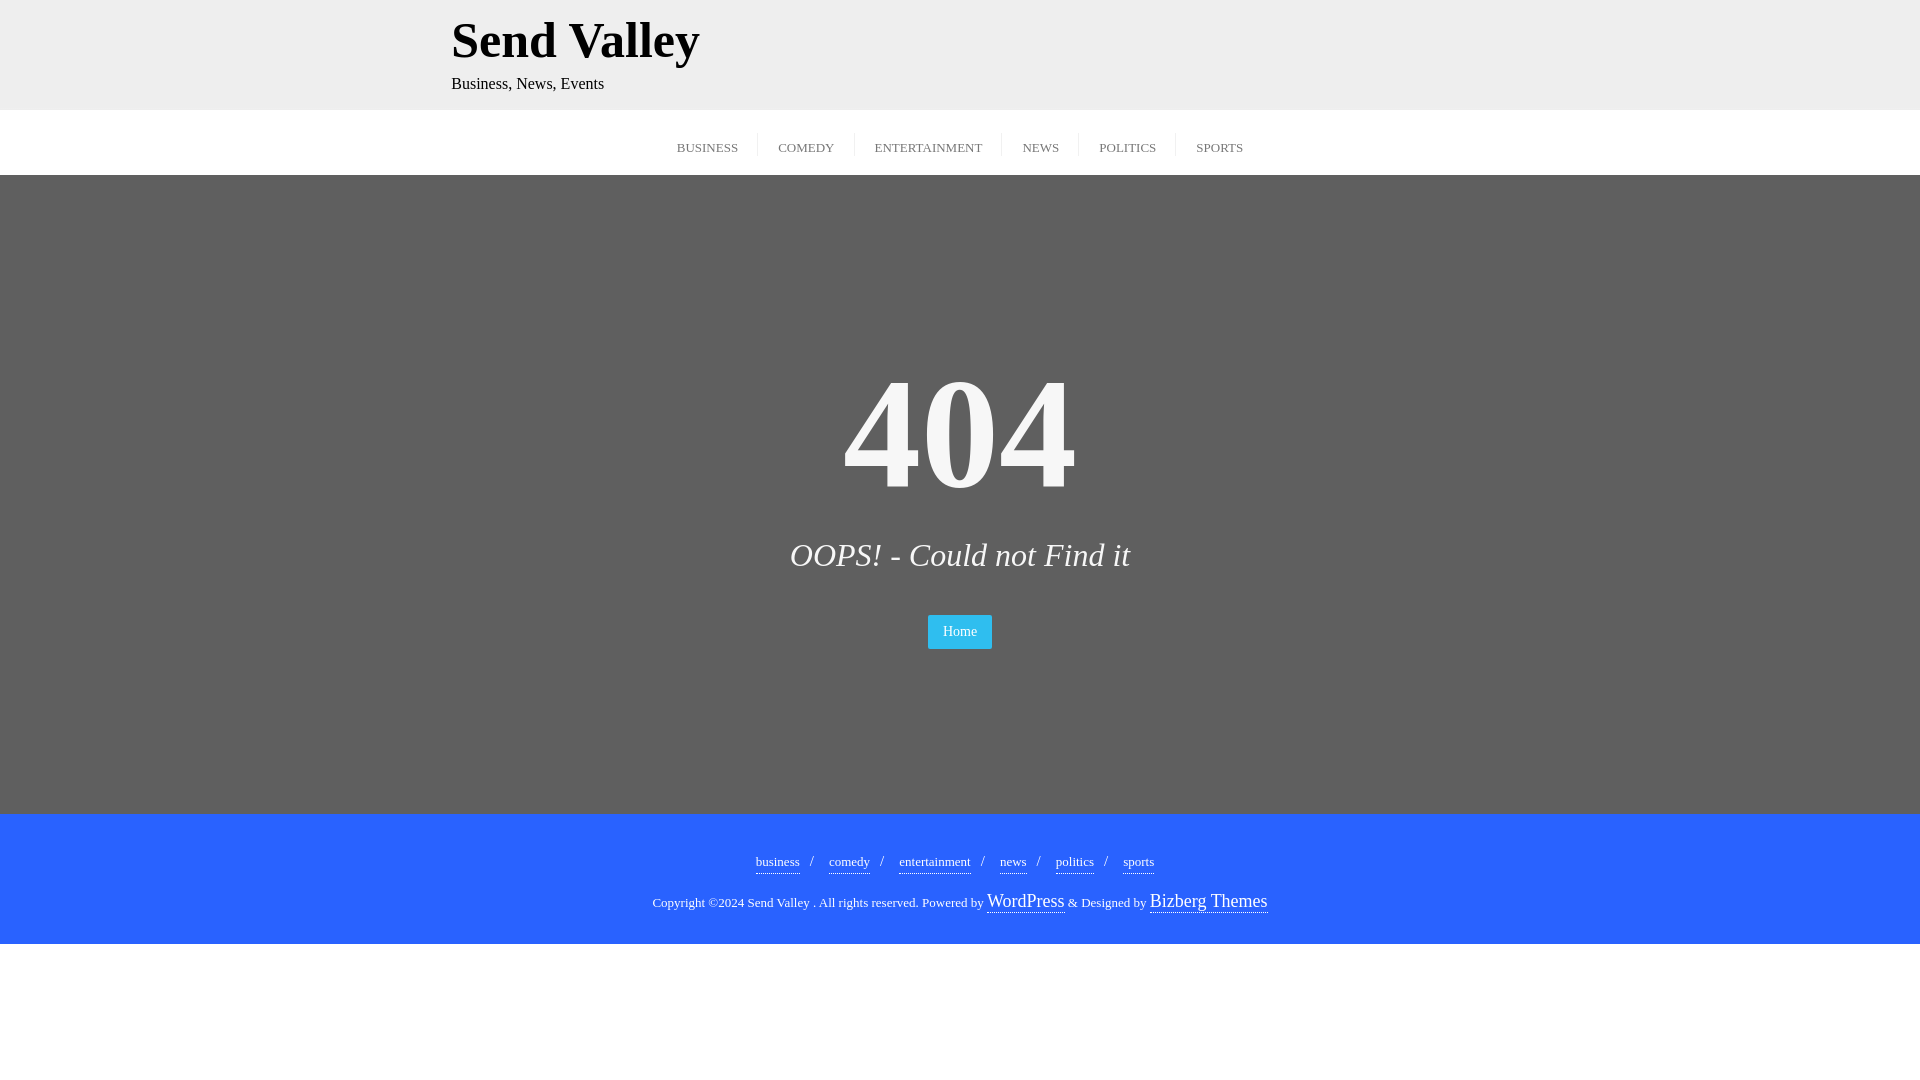  Describe the element at coordinates (960, 632) in the screenshot. I see `Home` at that location.